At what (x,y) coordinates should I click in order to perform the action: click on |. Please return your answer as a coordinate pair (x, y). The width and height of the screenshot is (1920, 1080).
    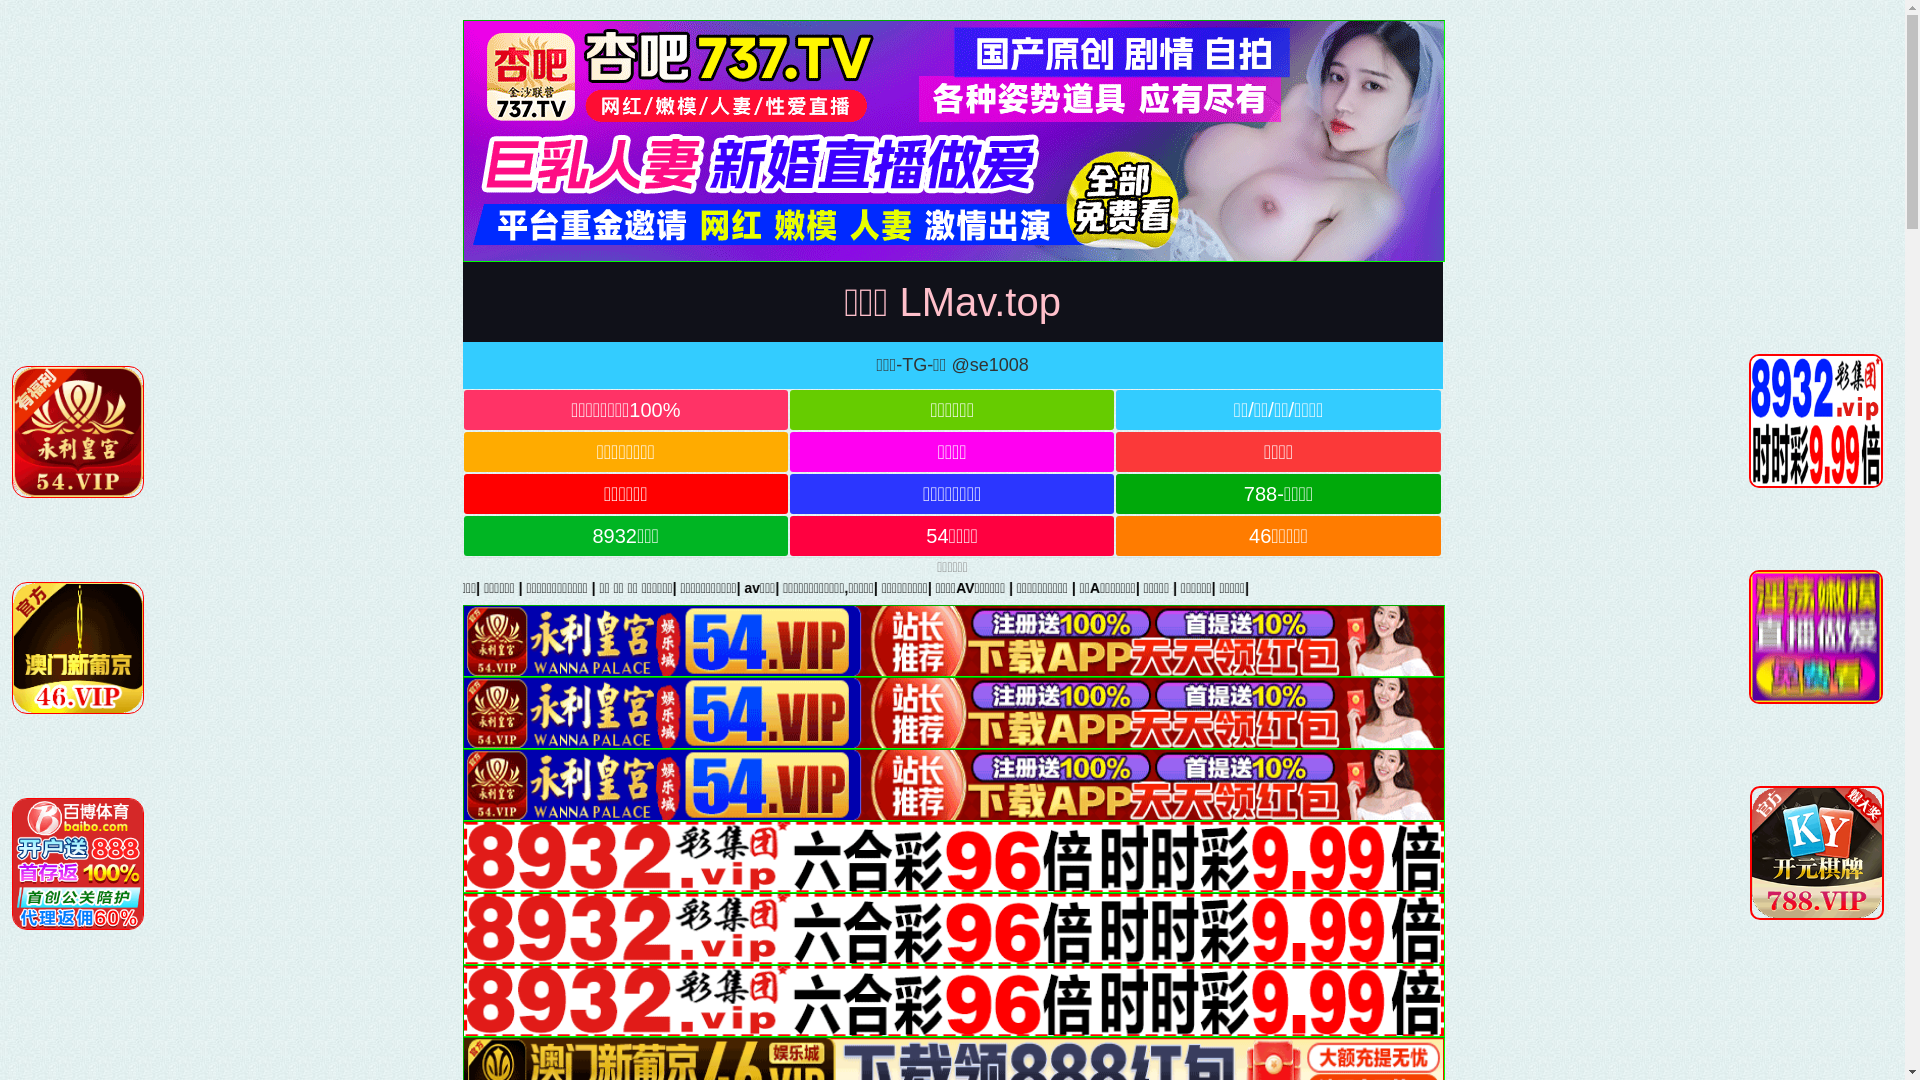
    Looking at the image, I should click on (1247, 588).